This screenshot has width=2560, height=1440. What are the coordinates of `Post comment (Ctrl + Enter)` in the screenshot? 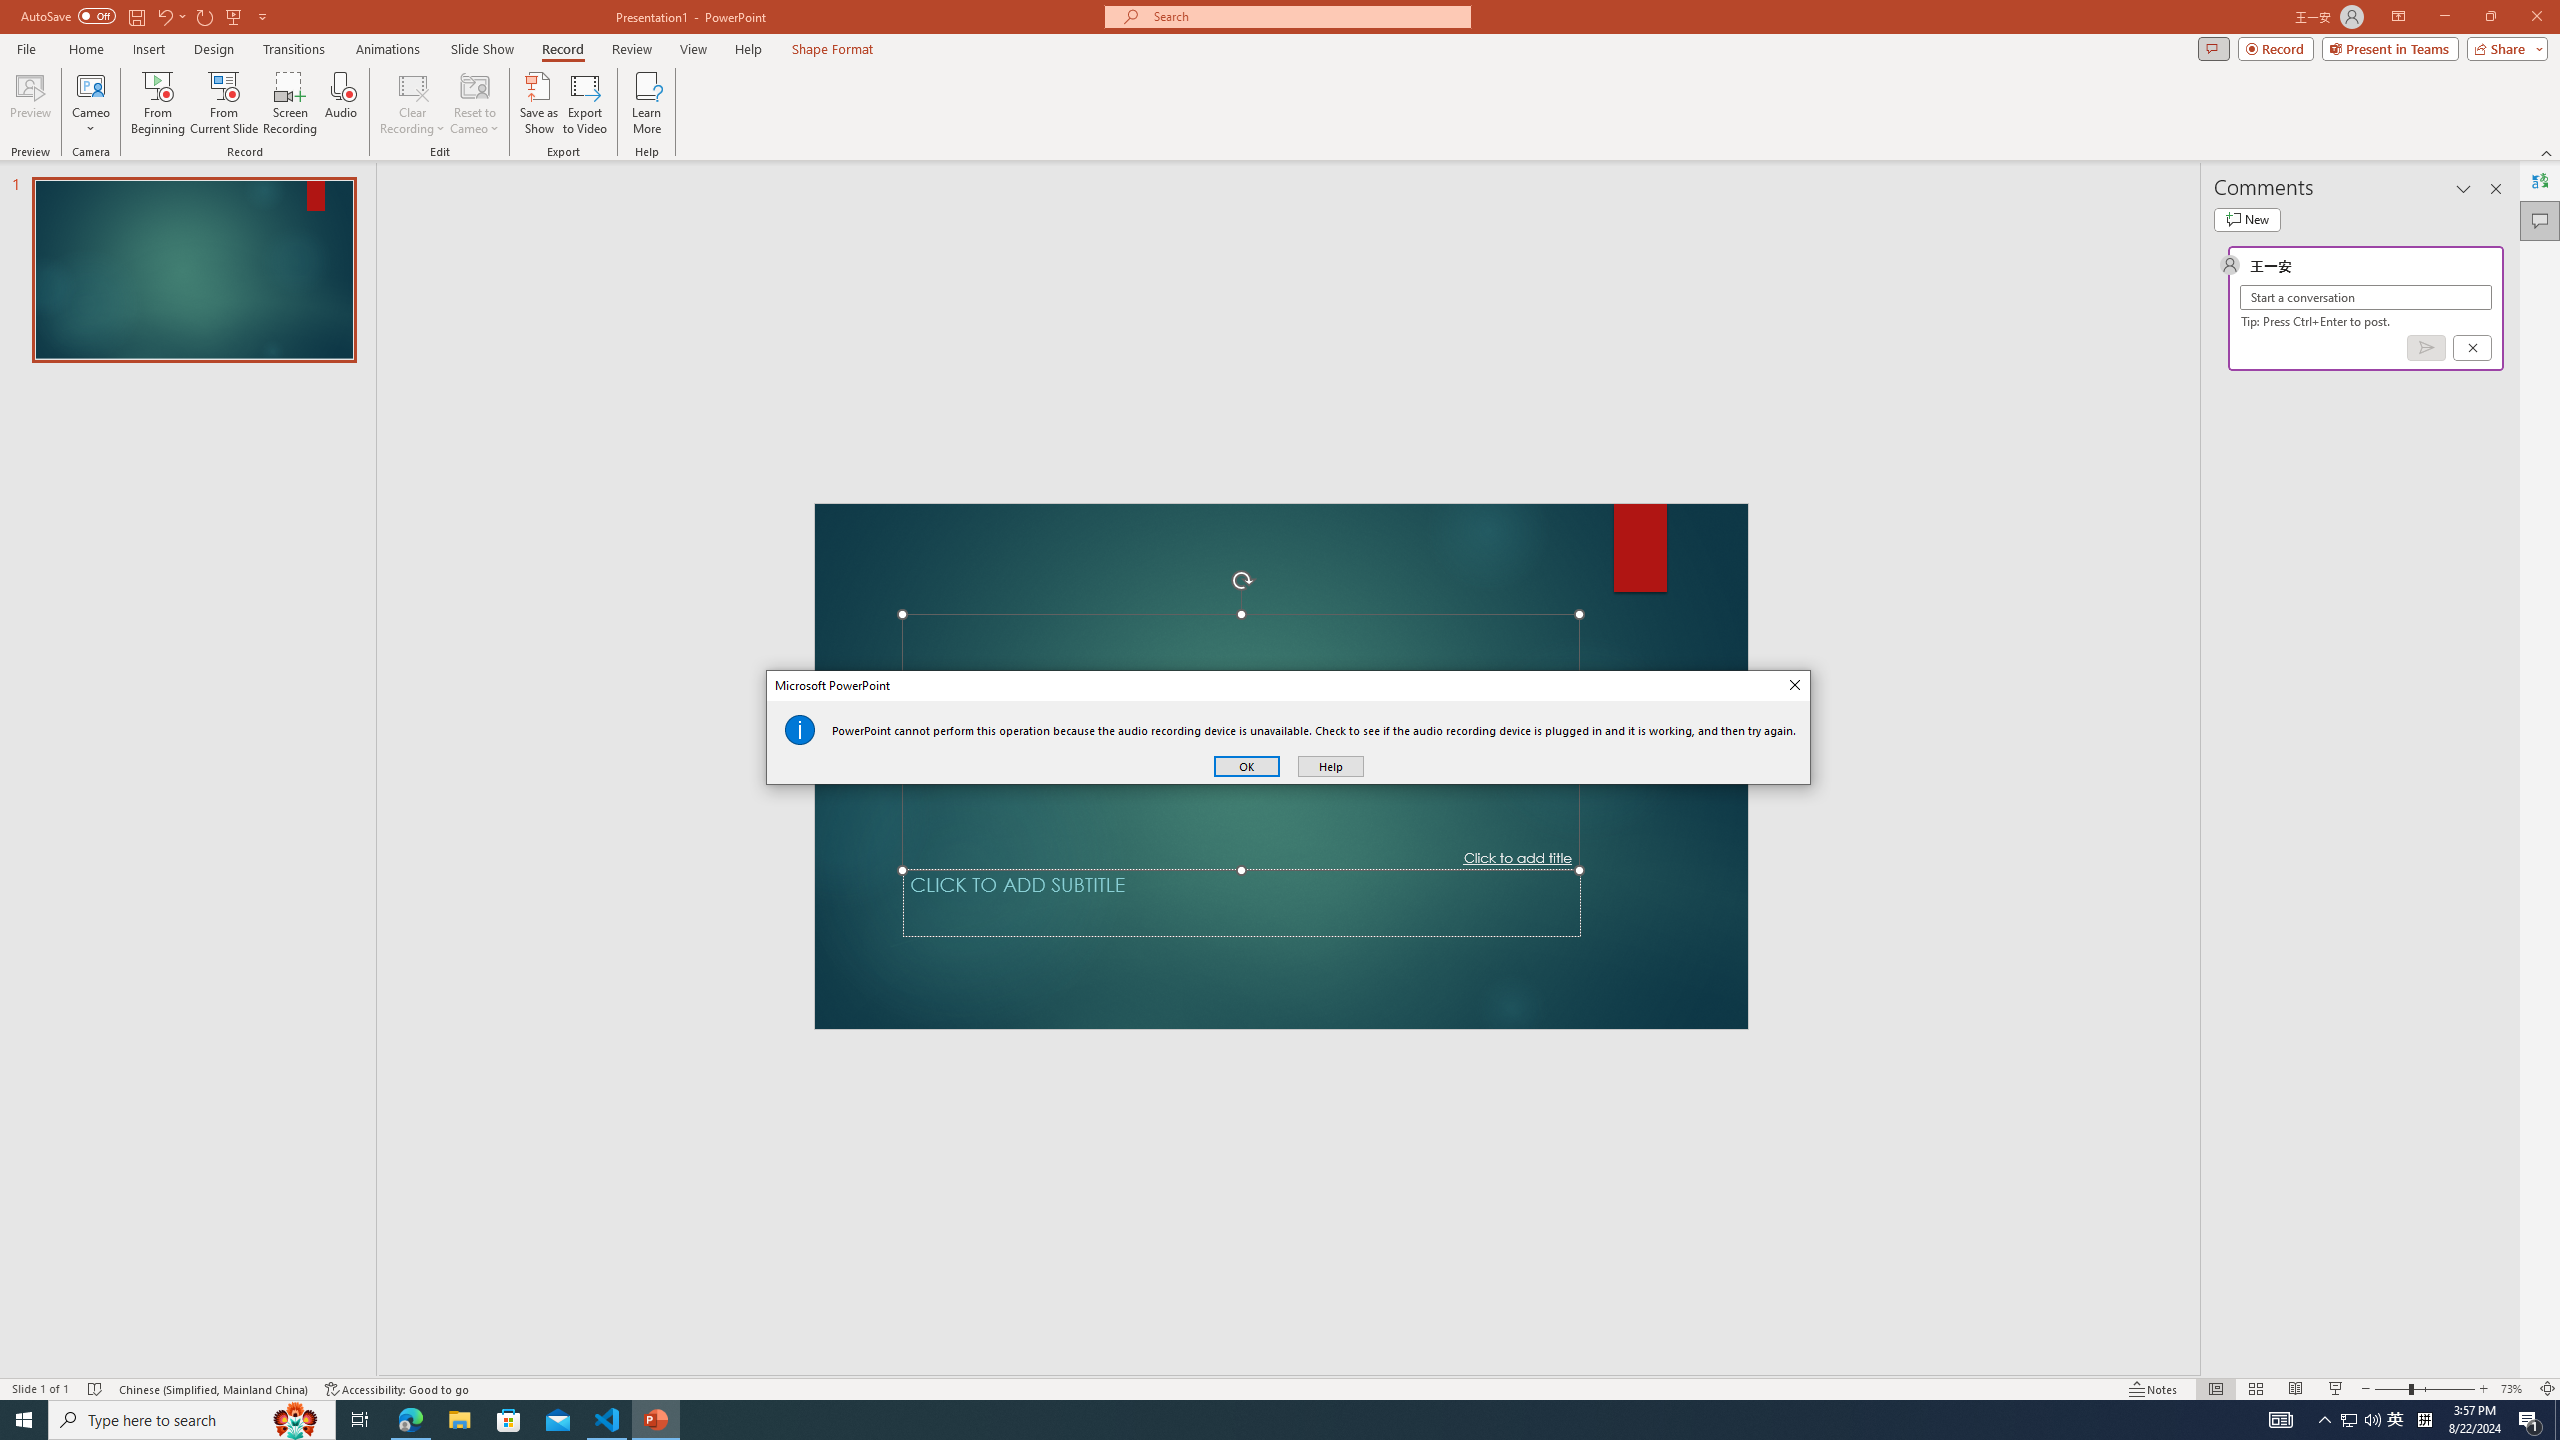 It's located at (2425, 348).